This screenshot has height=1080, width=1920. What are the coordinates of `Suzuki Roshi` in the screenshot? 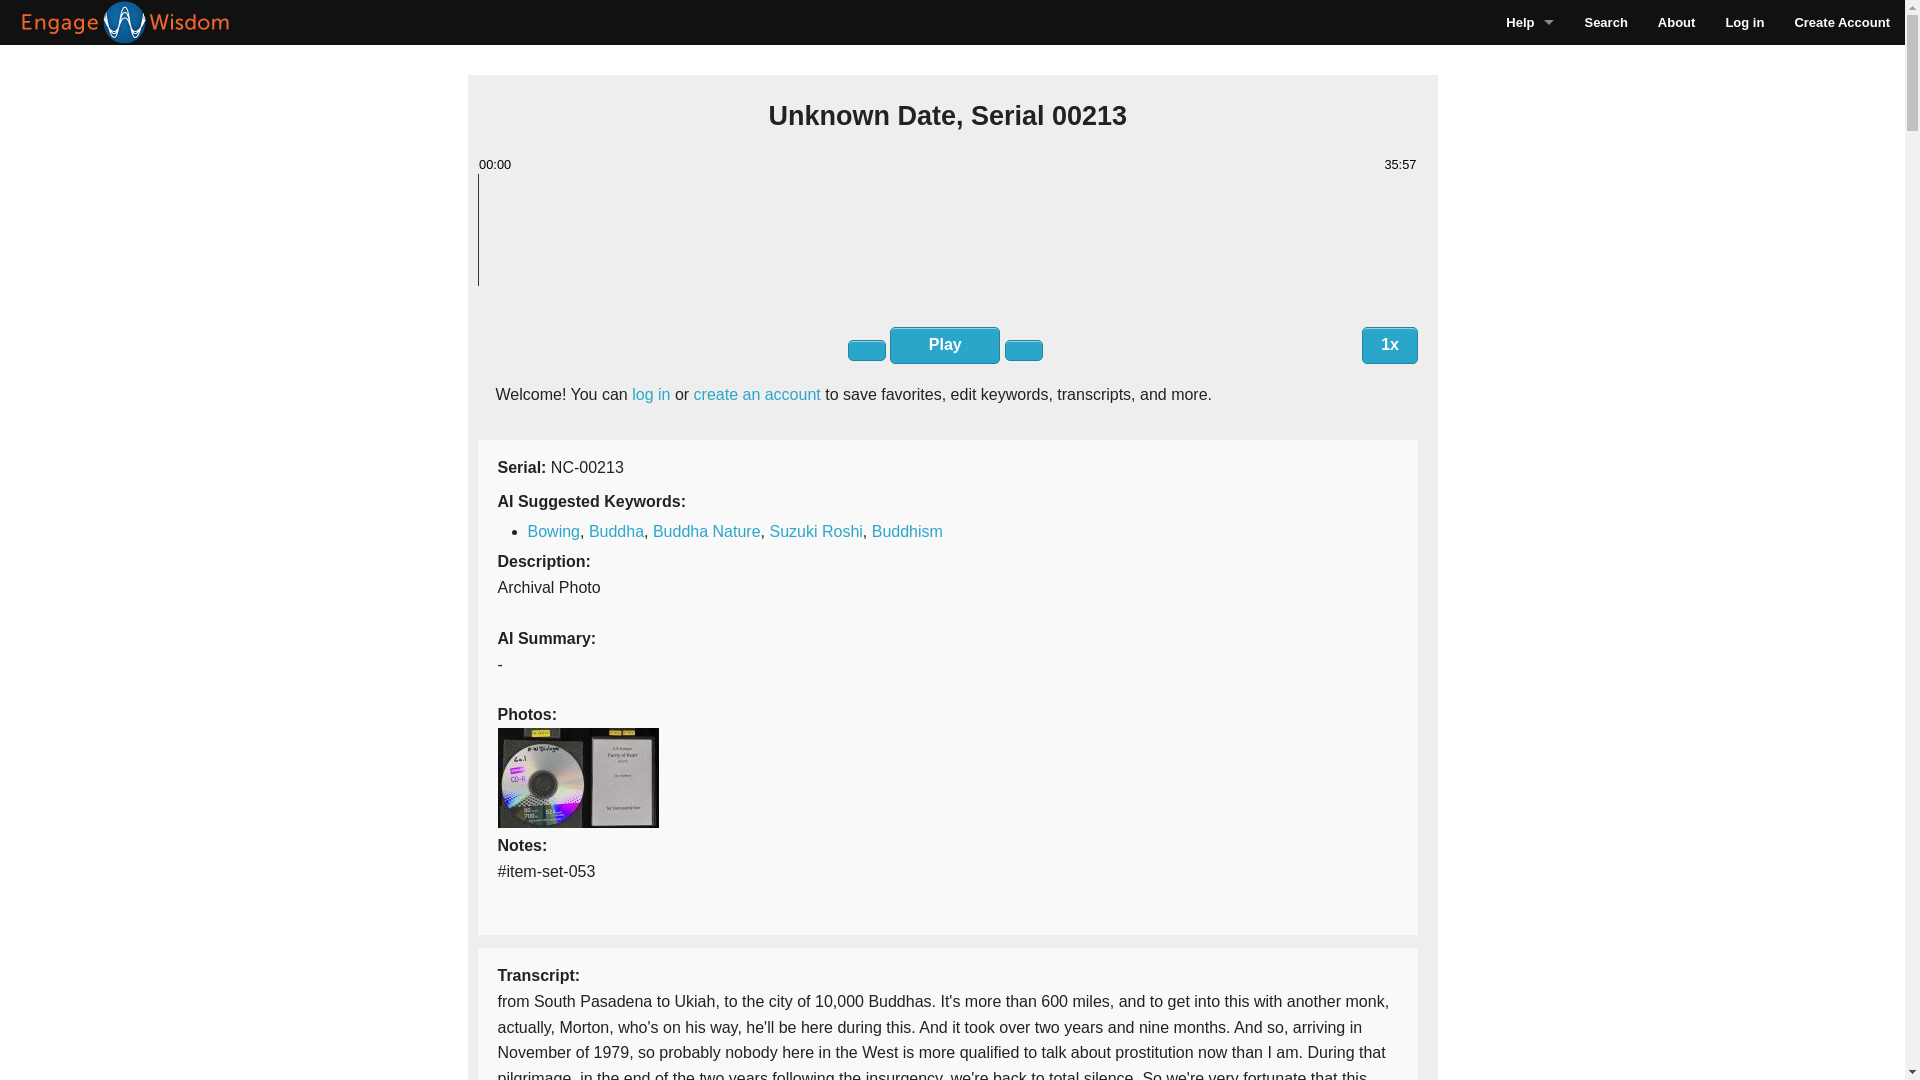 It's located at (816, 531).